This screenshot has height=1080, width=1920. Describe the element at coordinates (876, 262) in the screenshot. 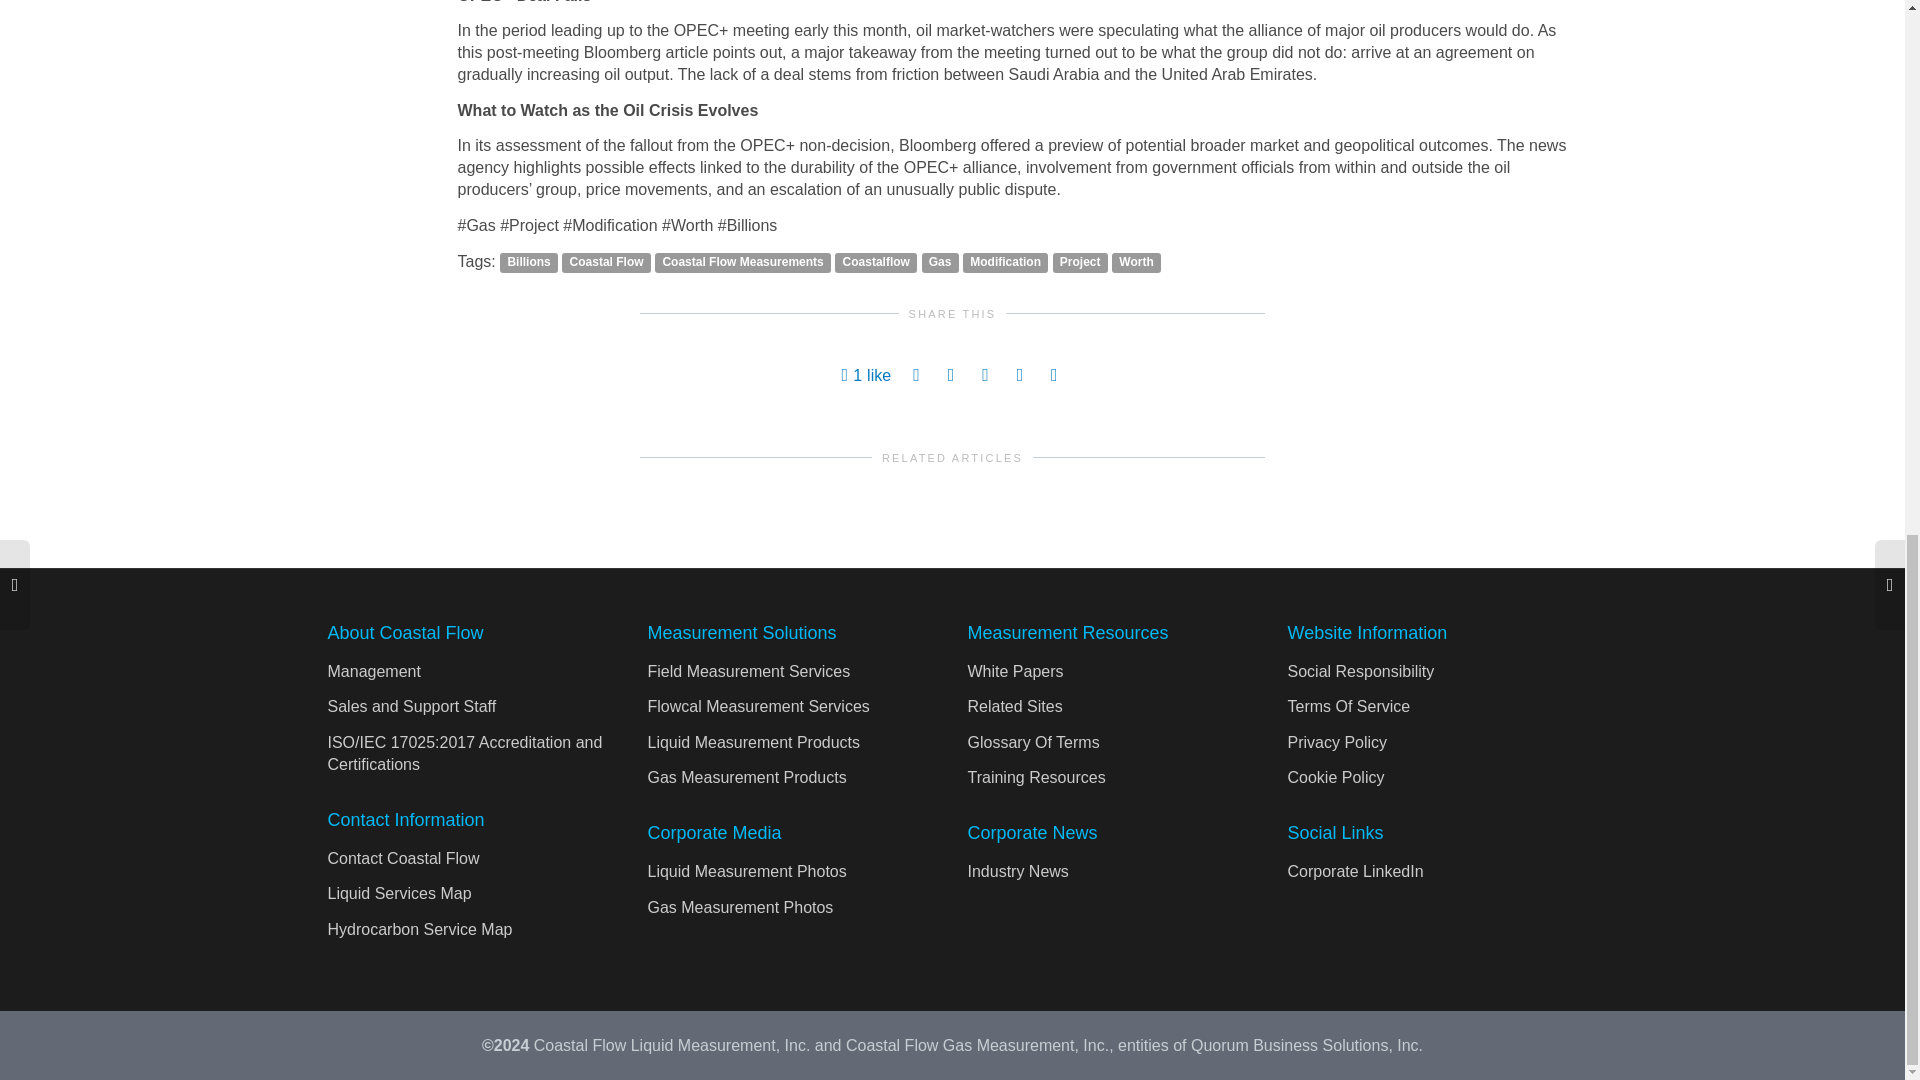

I see `Coastalflow` at that location.